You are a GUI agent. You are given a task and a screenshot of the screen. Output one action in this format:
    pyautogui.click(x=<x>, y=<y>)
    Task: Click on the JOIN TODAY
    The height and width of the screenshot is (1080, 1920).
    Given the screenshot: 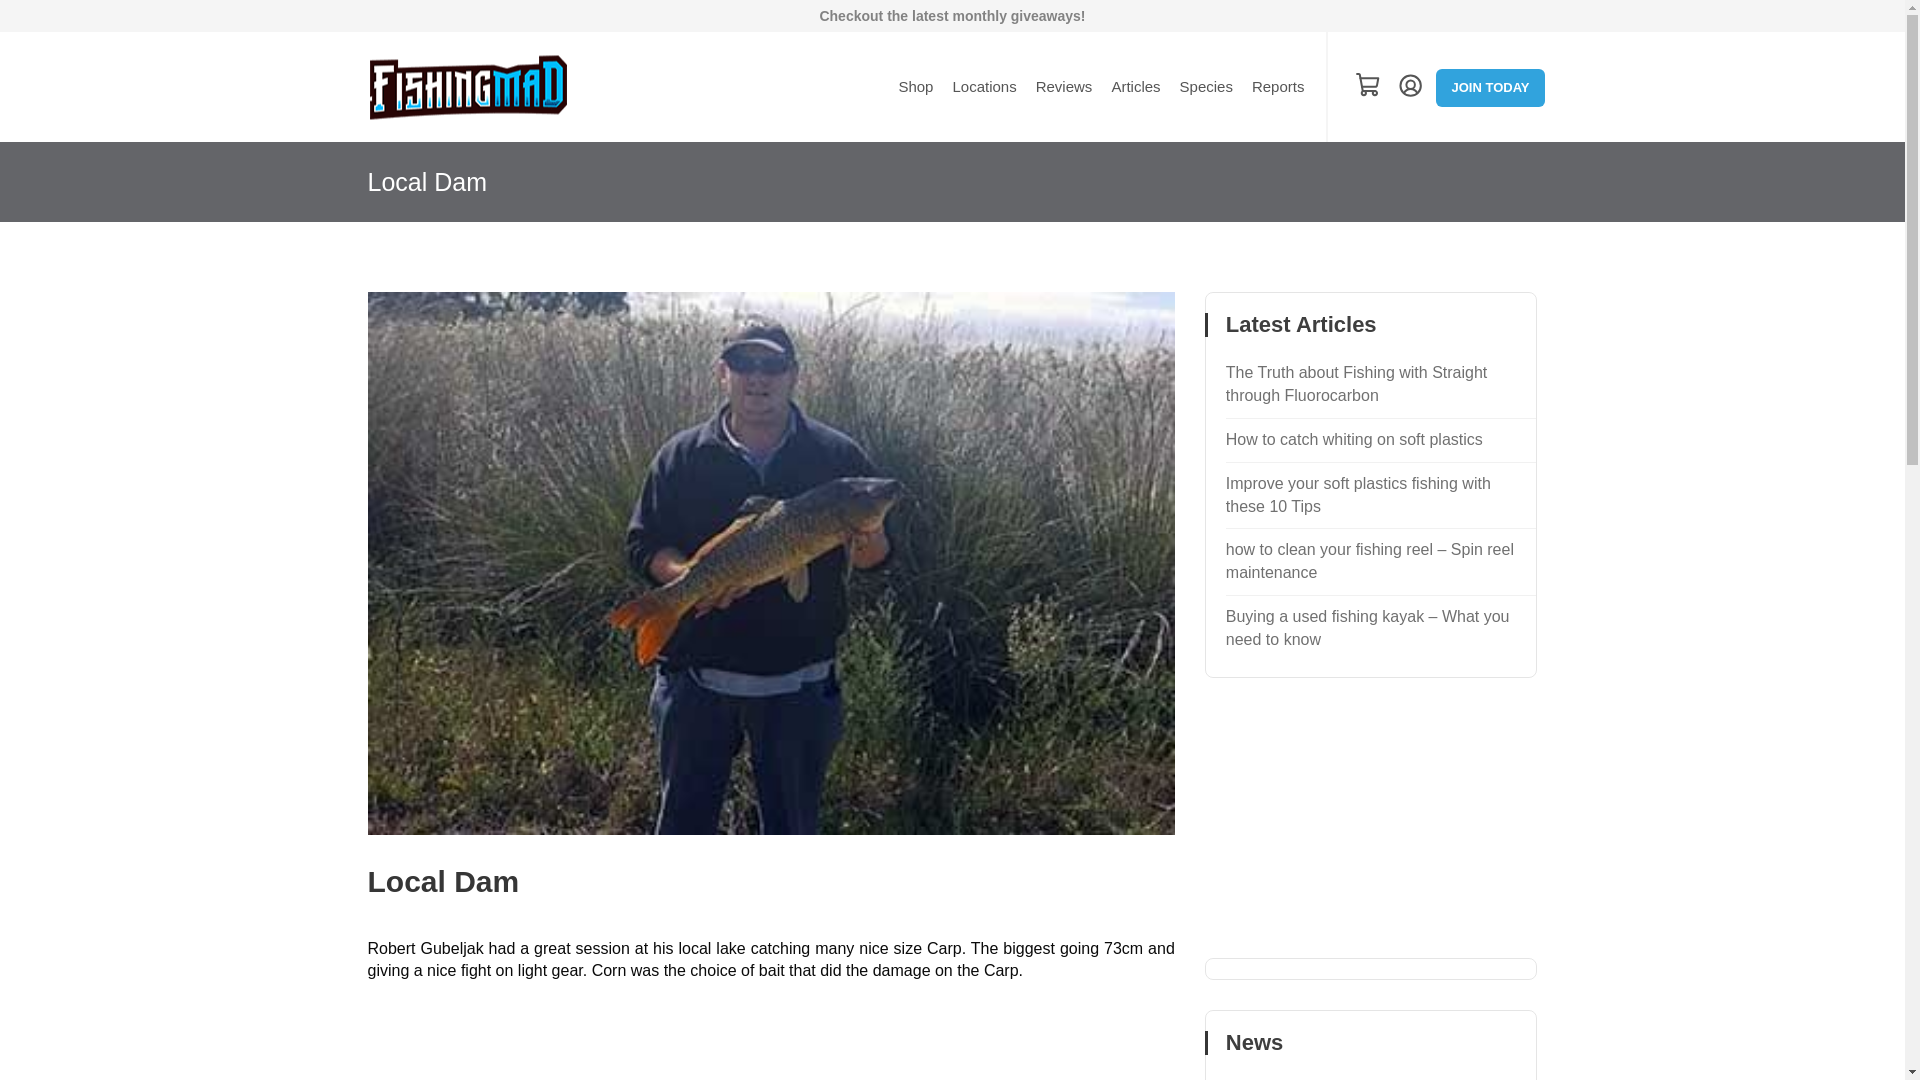 What is the action you would take?
    pyautogui.click(x=1490, y=88)
    